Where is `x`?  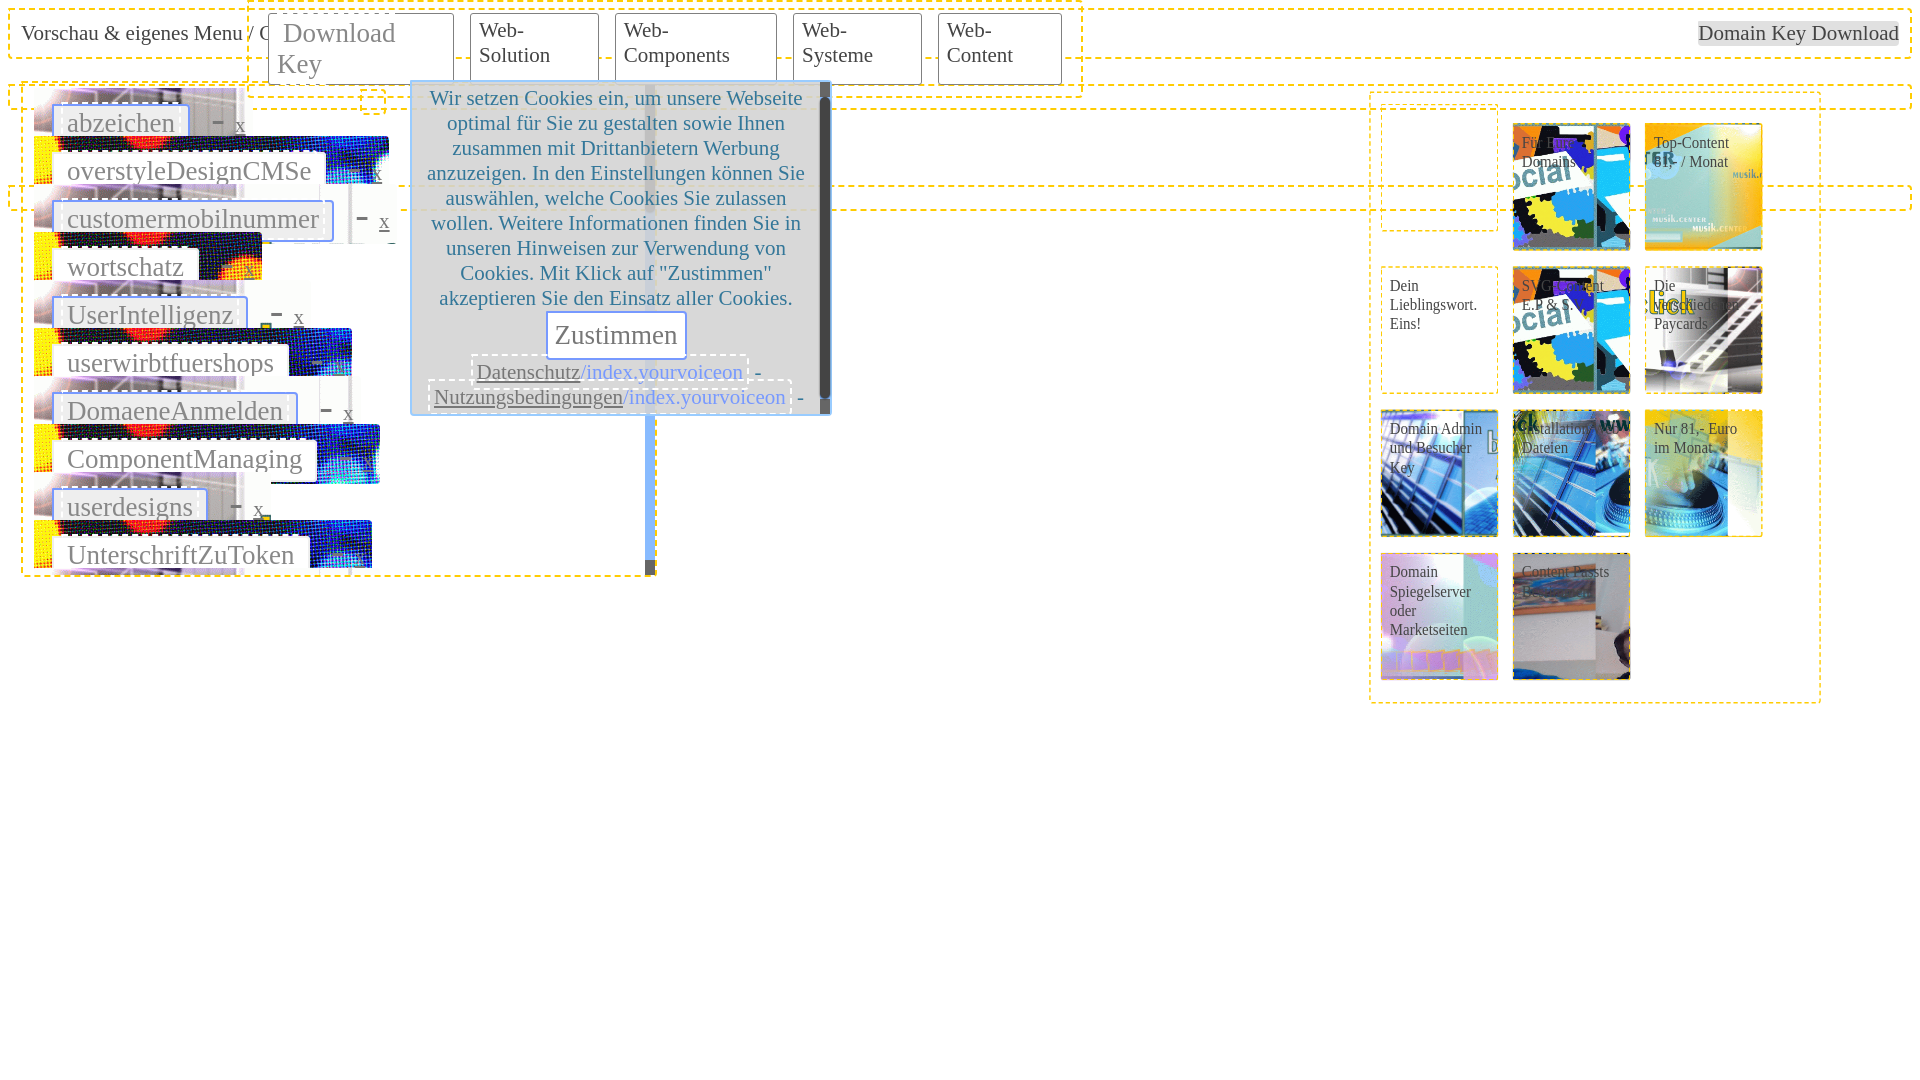 x is located at coordinates (372, 989).